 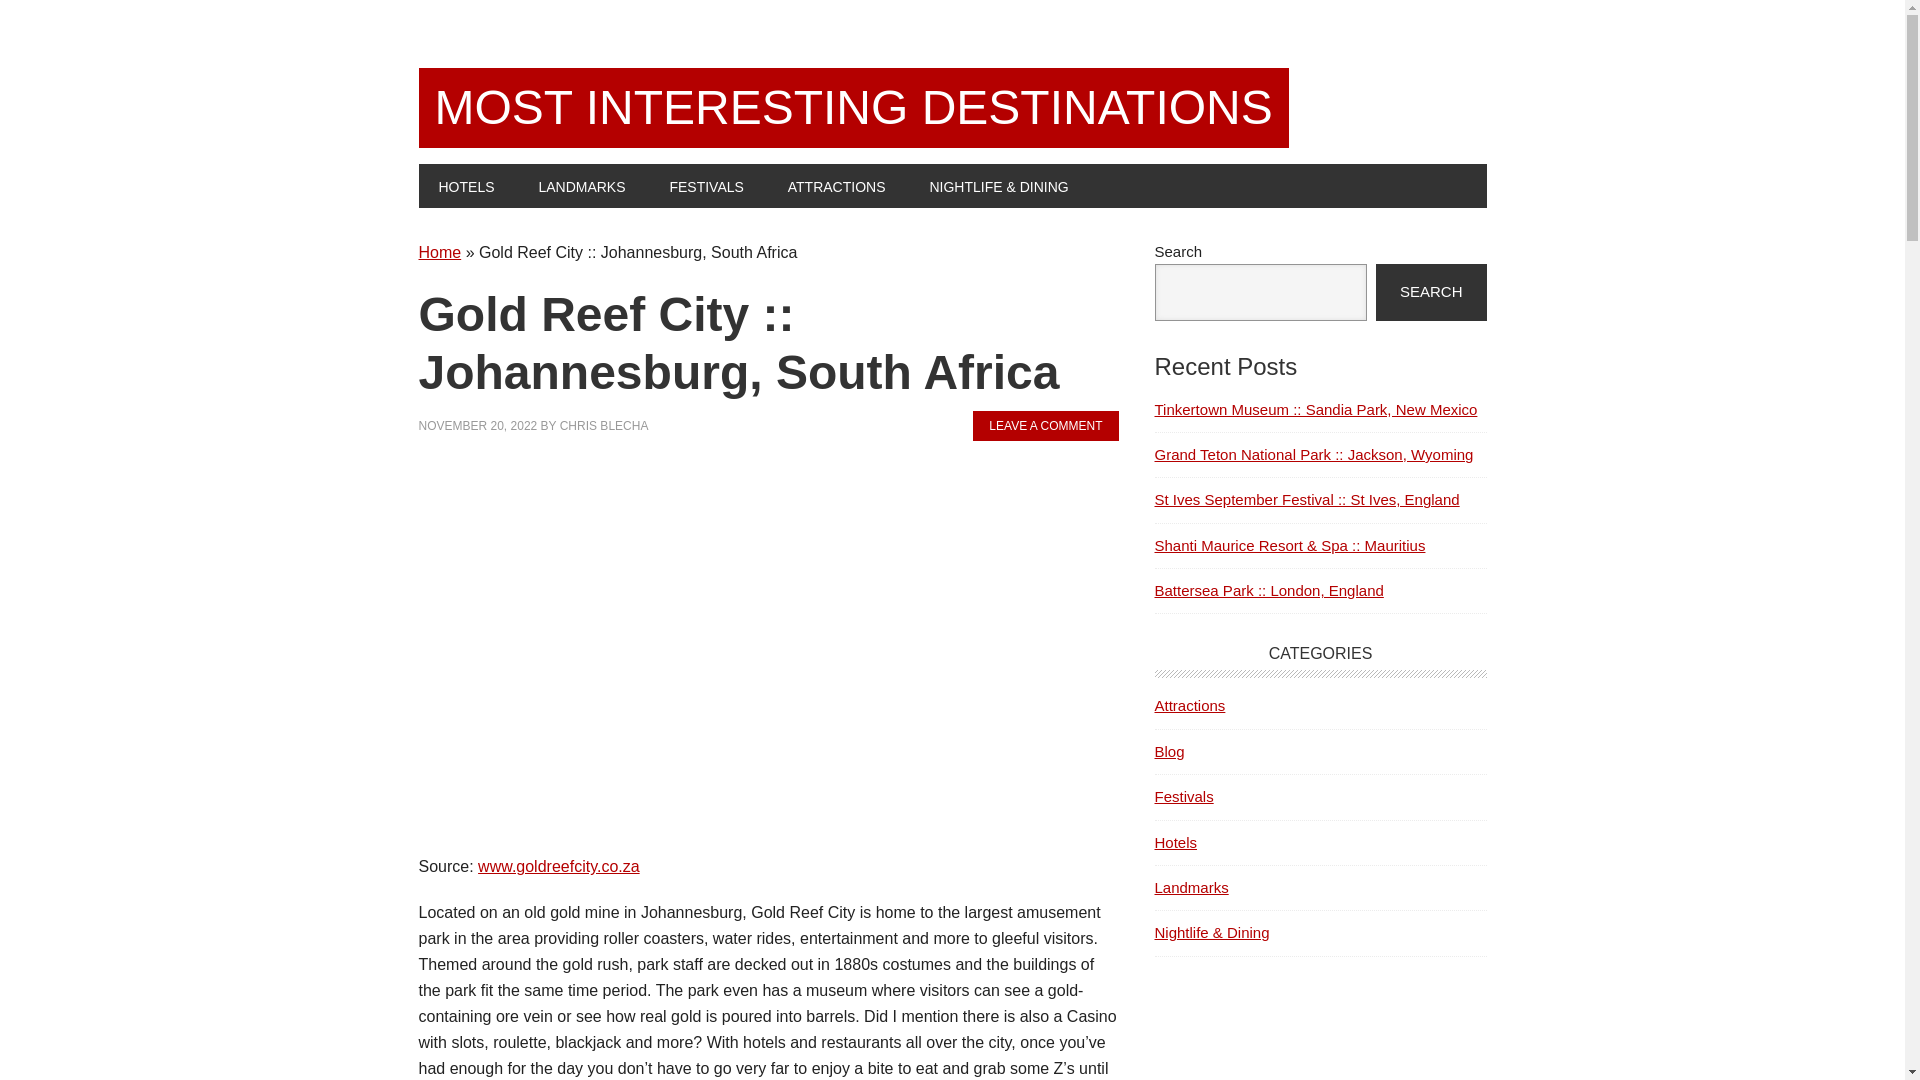 What do you see at coordinates (1306, 499) in the screenshot?
I see `St Ives September Festival :: St Ives, England` at bounding box center [1306, 499].